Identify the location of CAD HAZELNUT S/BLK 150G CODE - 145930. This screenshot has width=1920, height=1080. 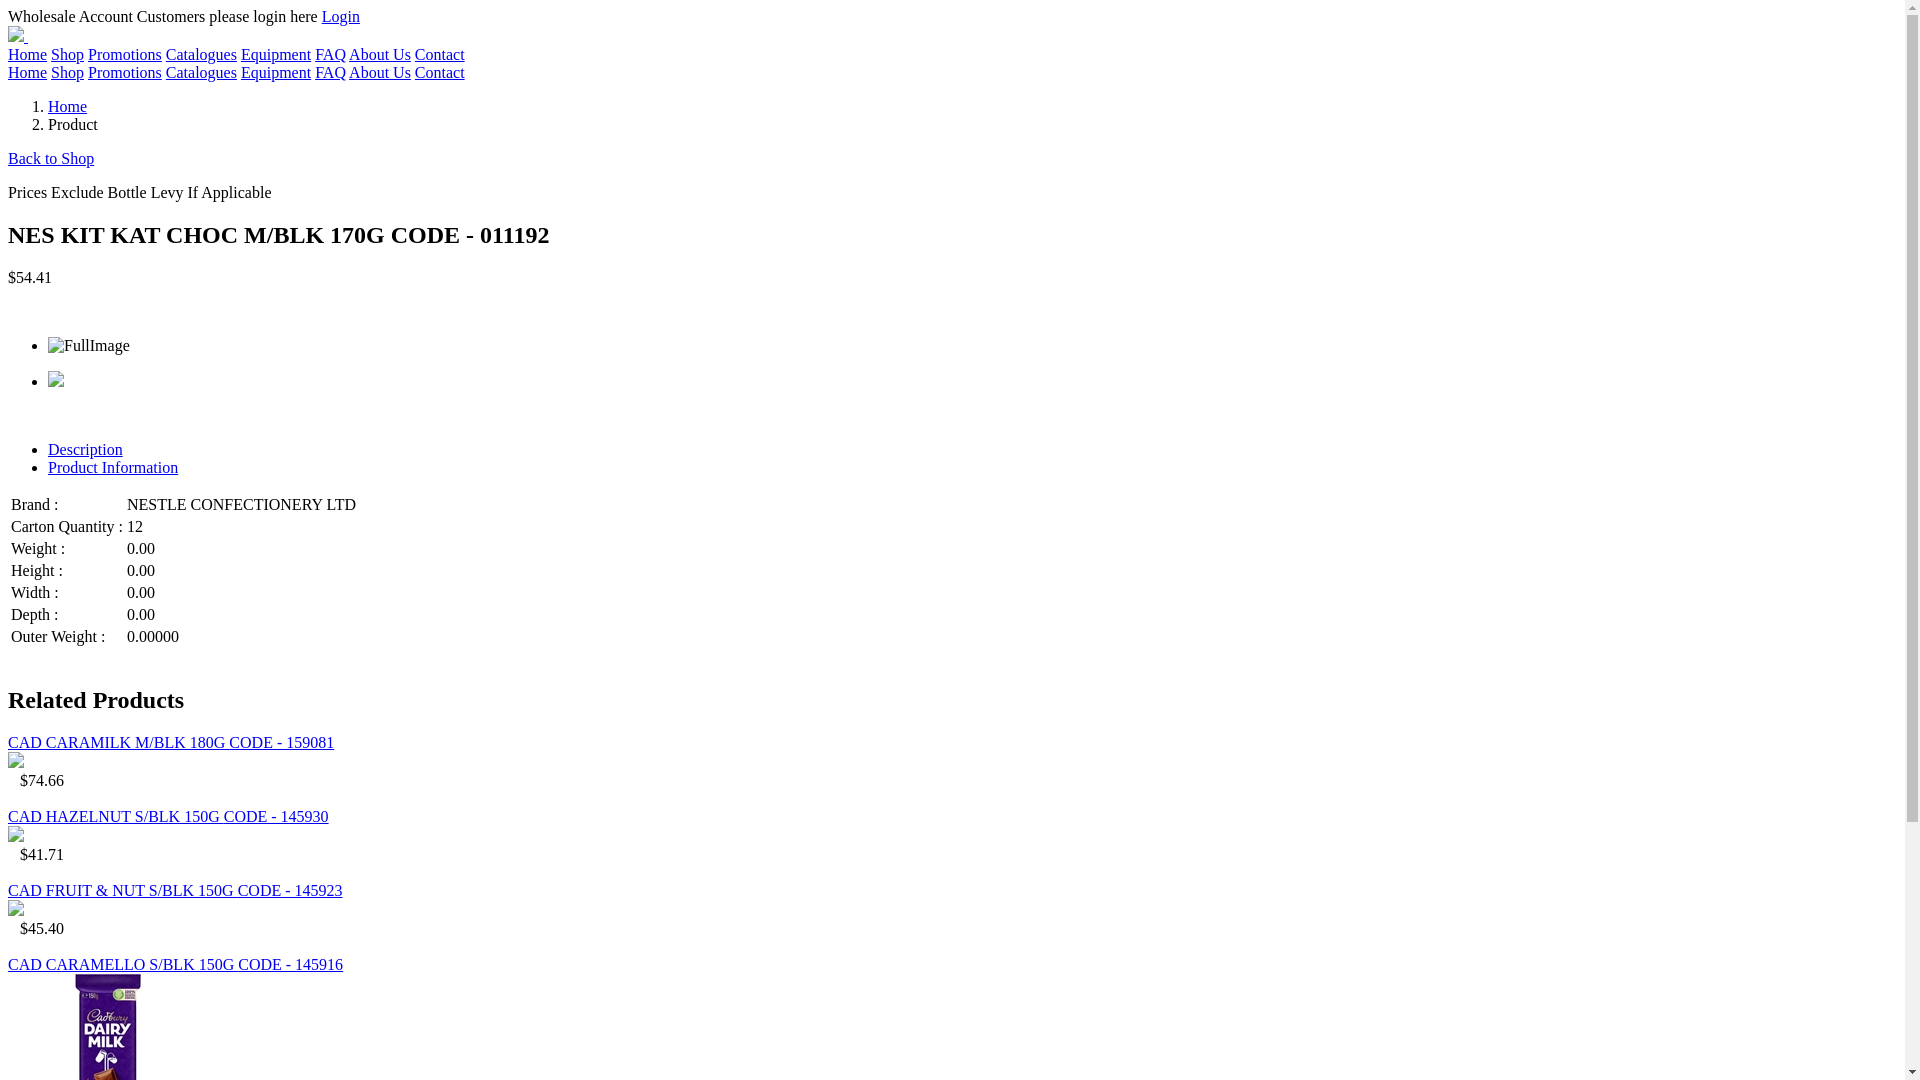
(168, 816).